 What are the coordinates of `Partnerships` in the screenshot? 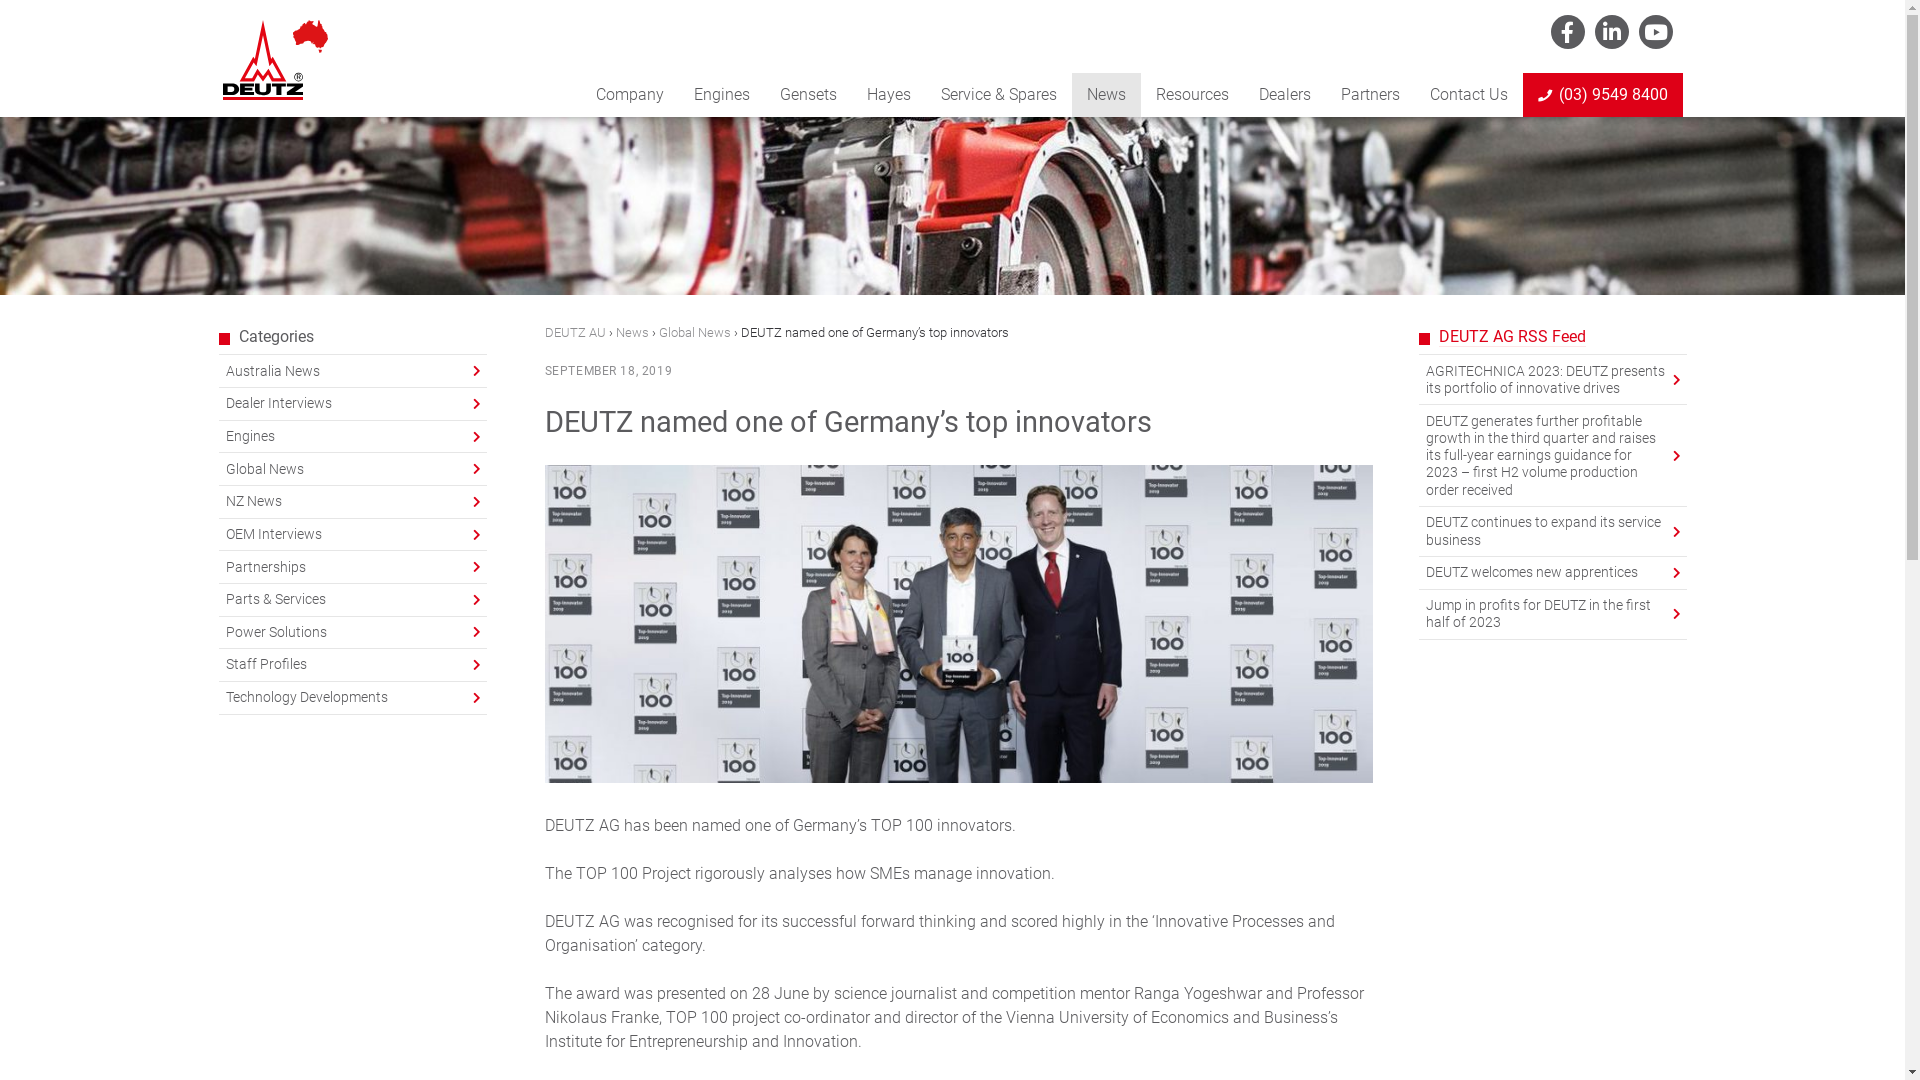 It's located at (352, 567).